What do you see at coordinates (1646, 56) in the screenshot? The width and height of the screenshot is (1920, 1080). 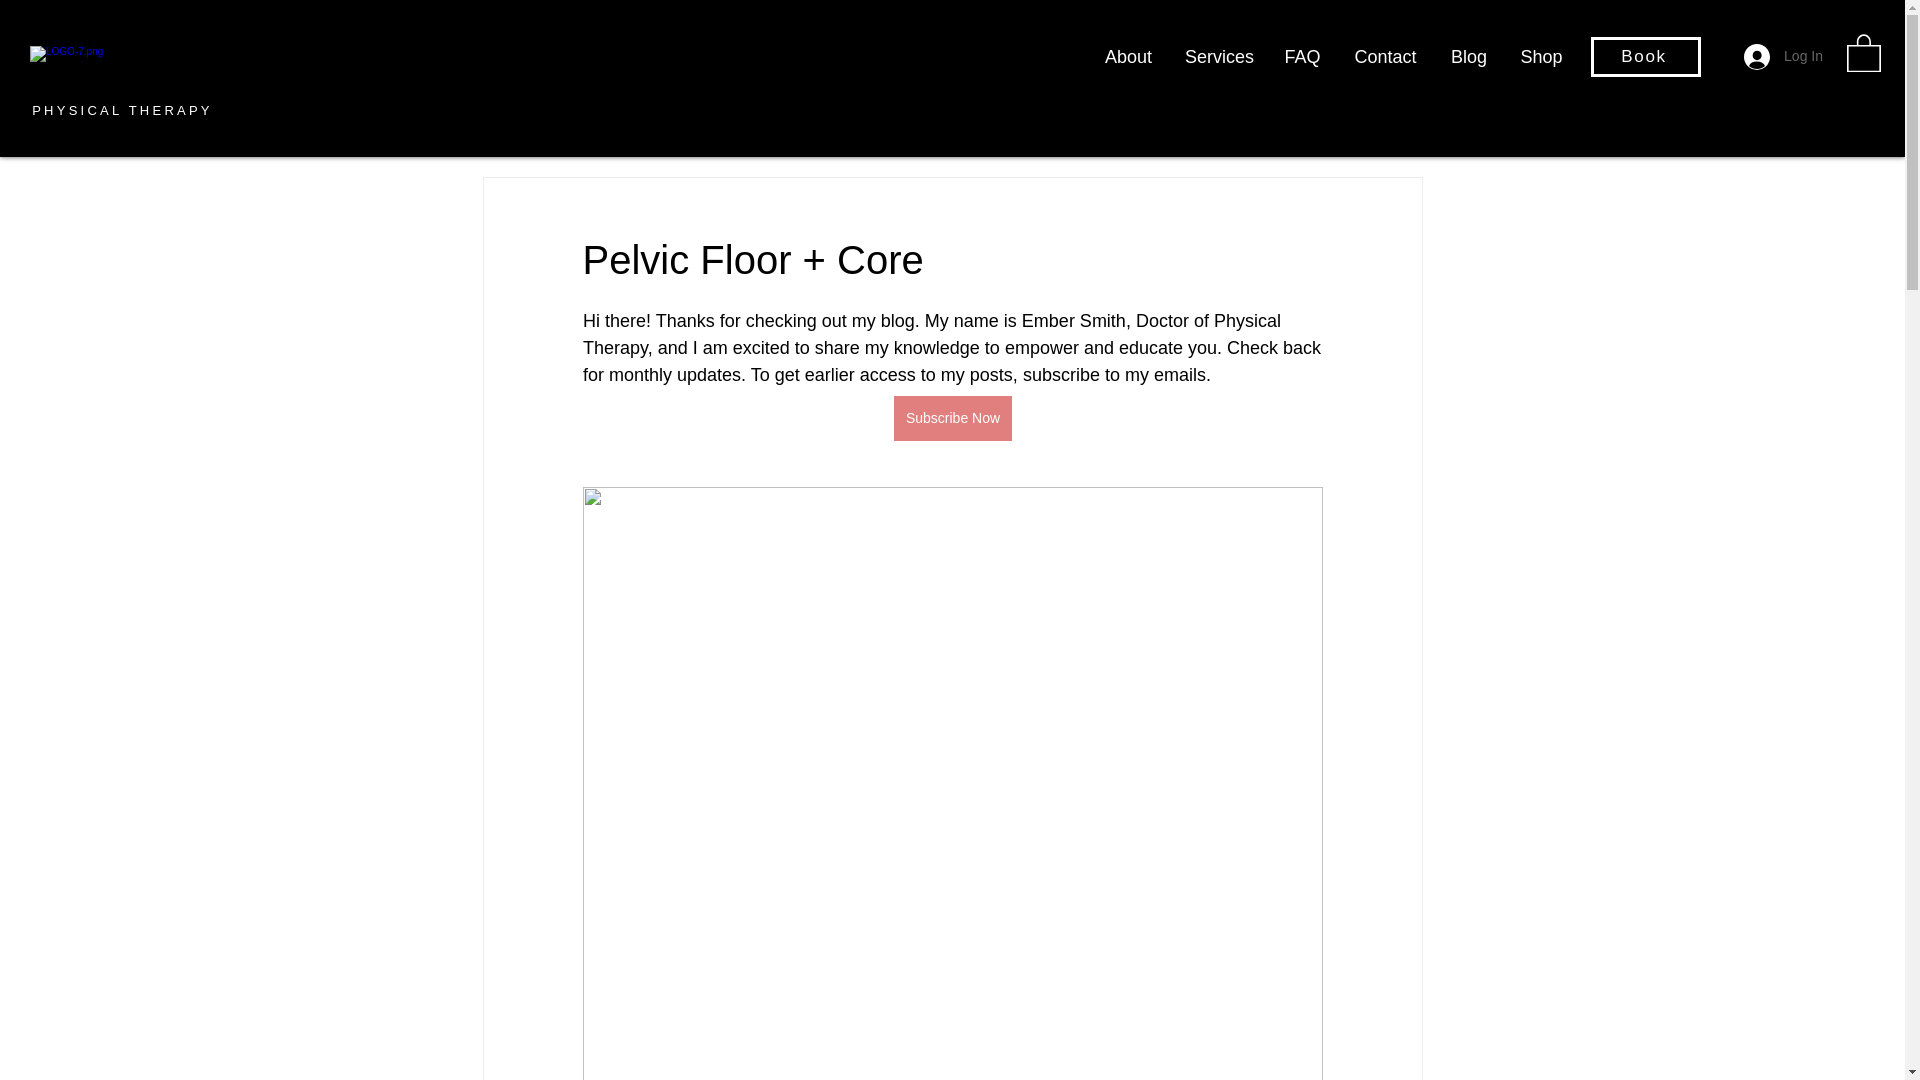 I see `Book` at bounding box center [1646, 56].